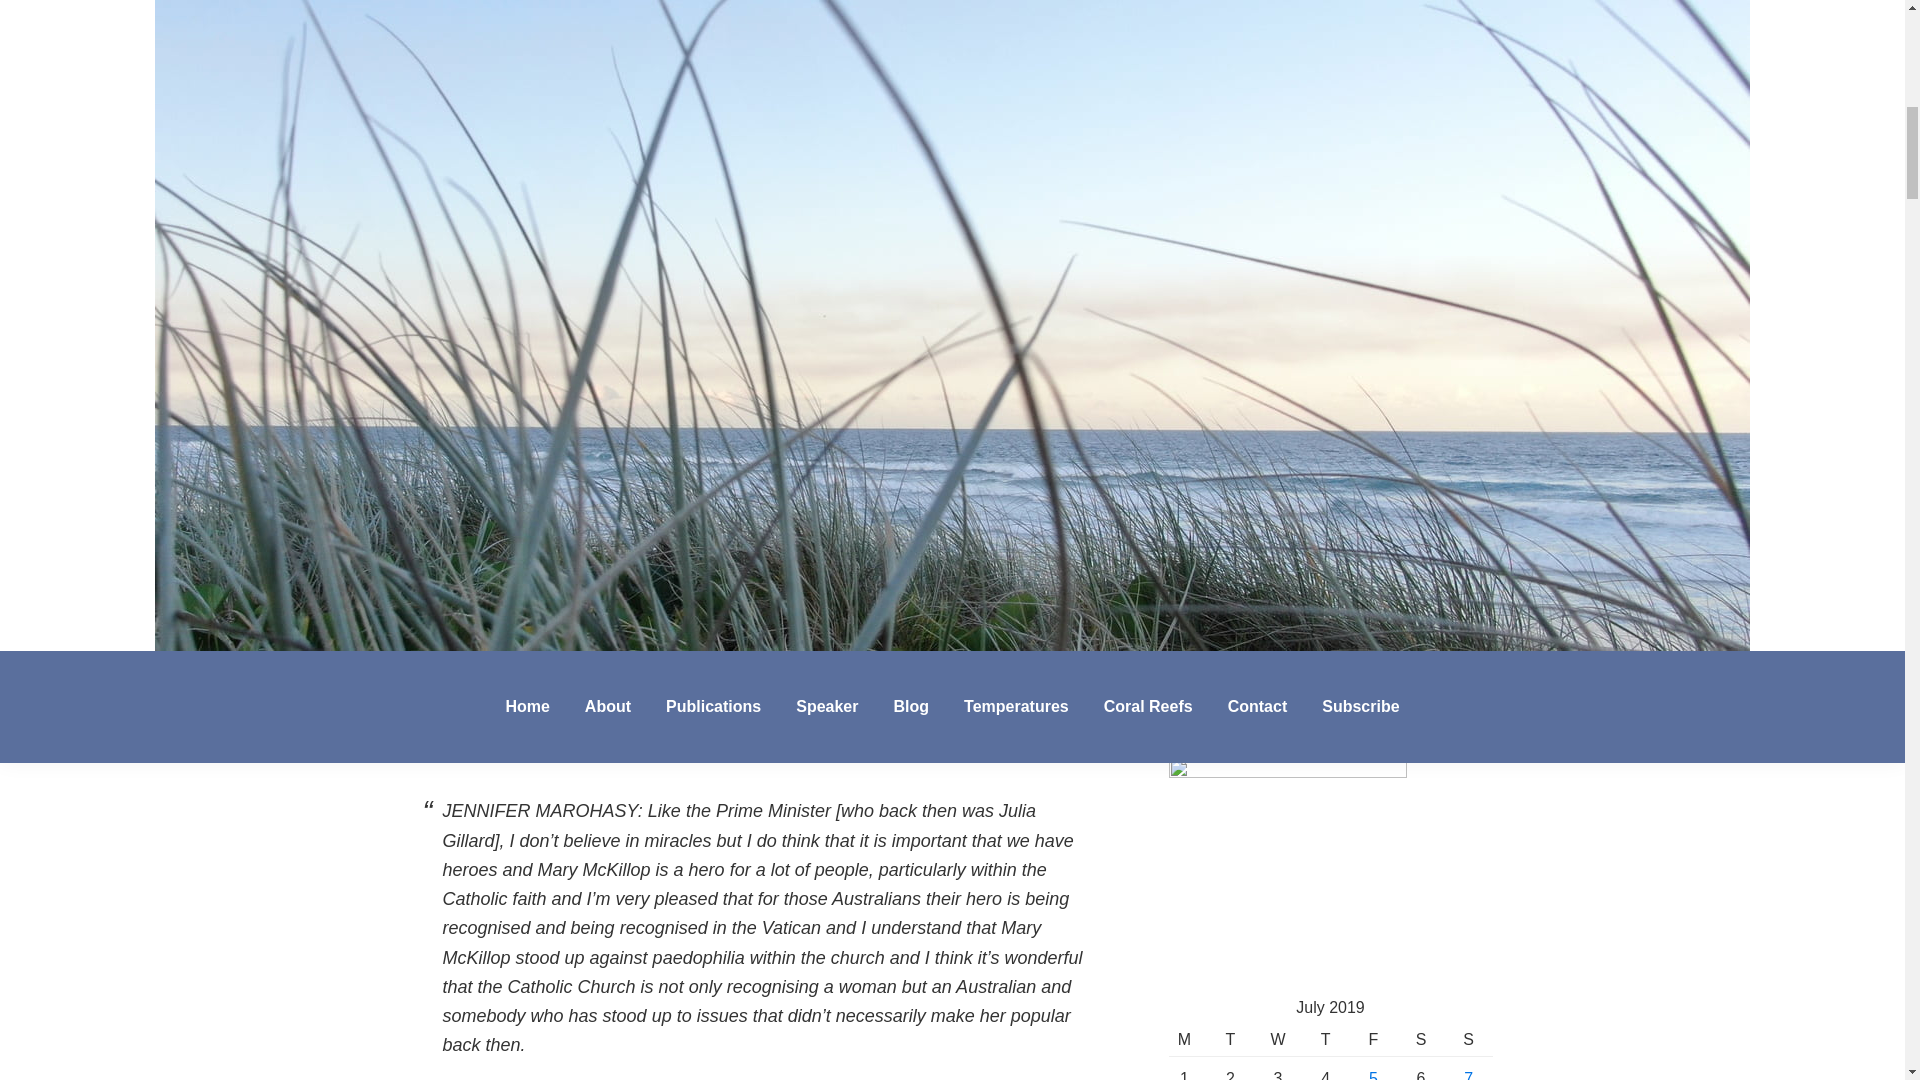  What do you see at coordinates (1325, 1040) in the screenshot?
I see `Thursday` at bounding box center [1325, 1040].